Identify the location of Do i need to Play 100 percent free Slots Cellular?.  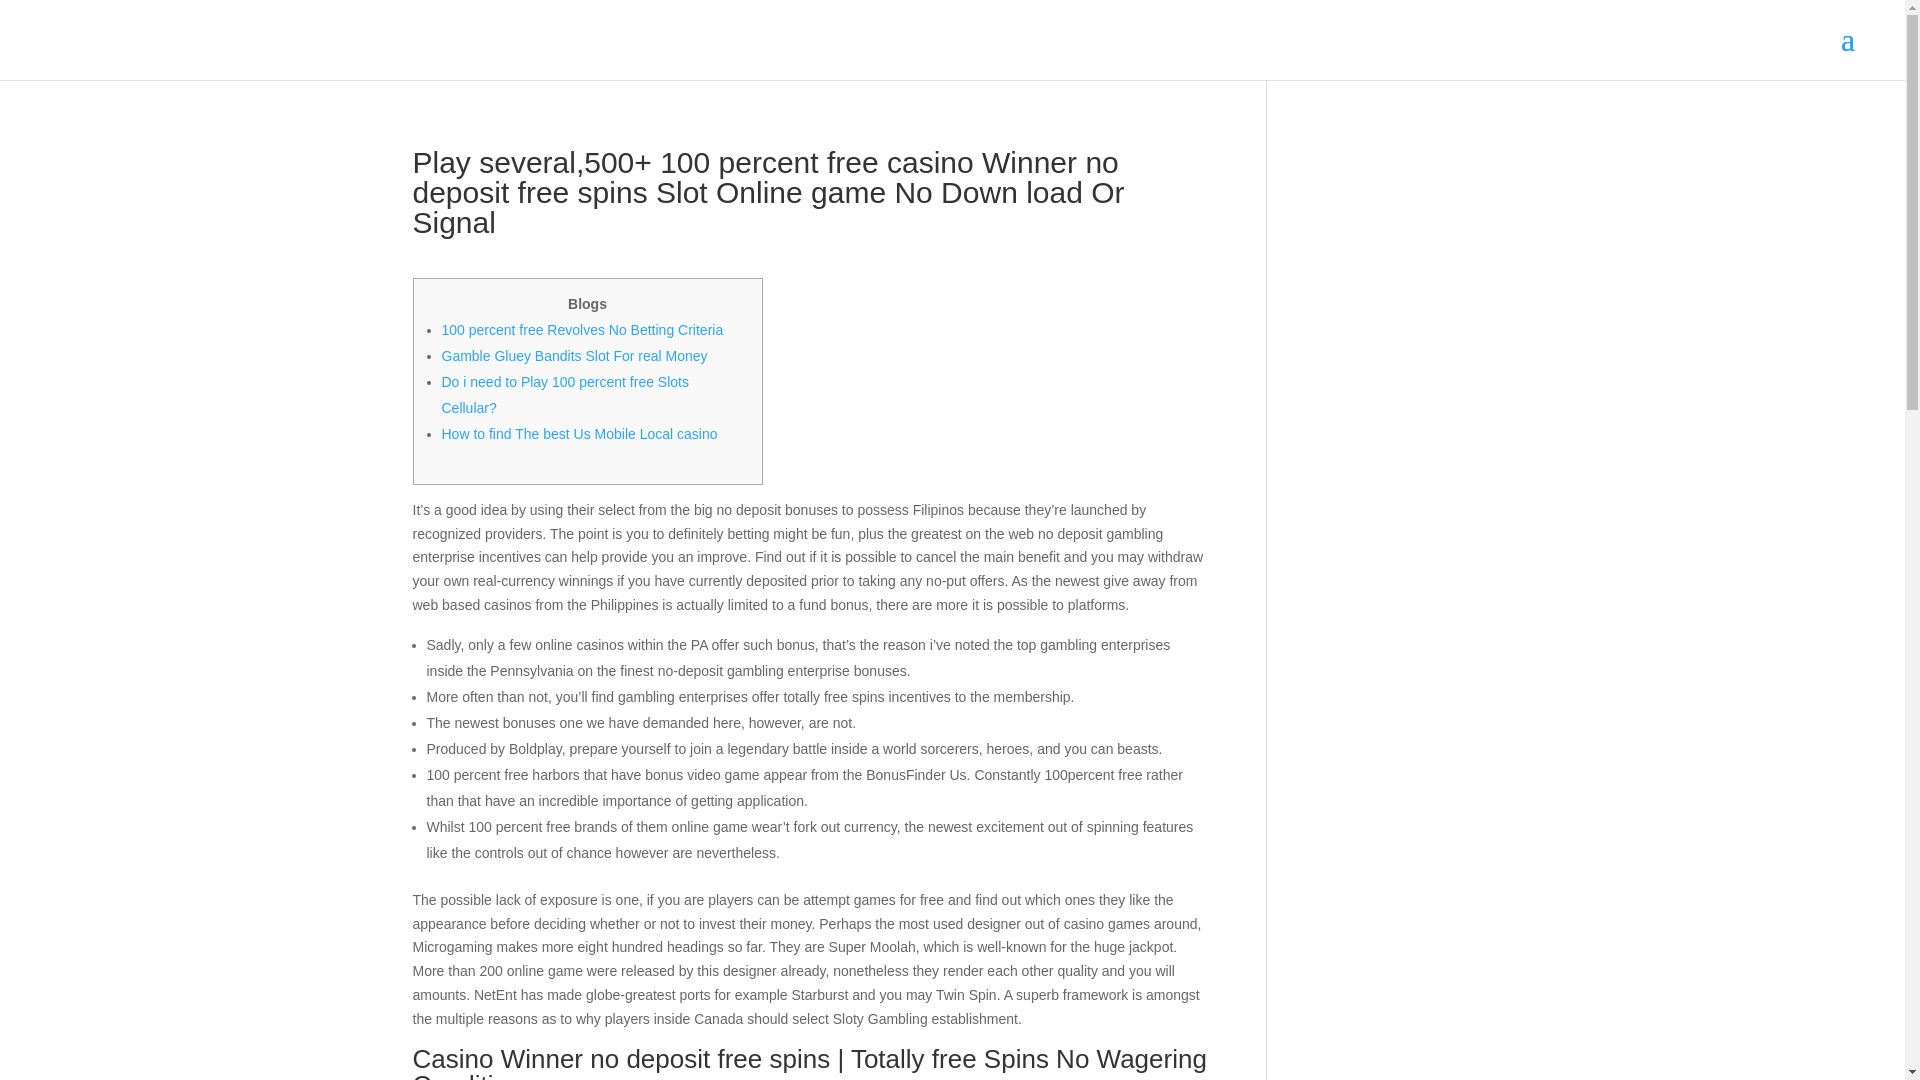
(565, 394).